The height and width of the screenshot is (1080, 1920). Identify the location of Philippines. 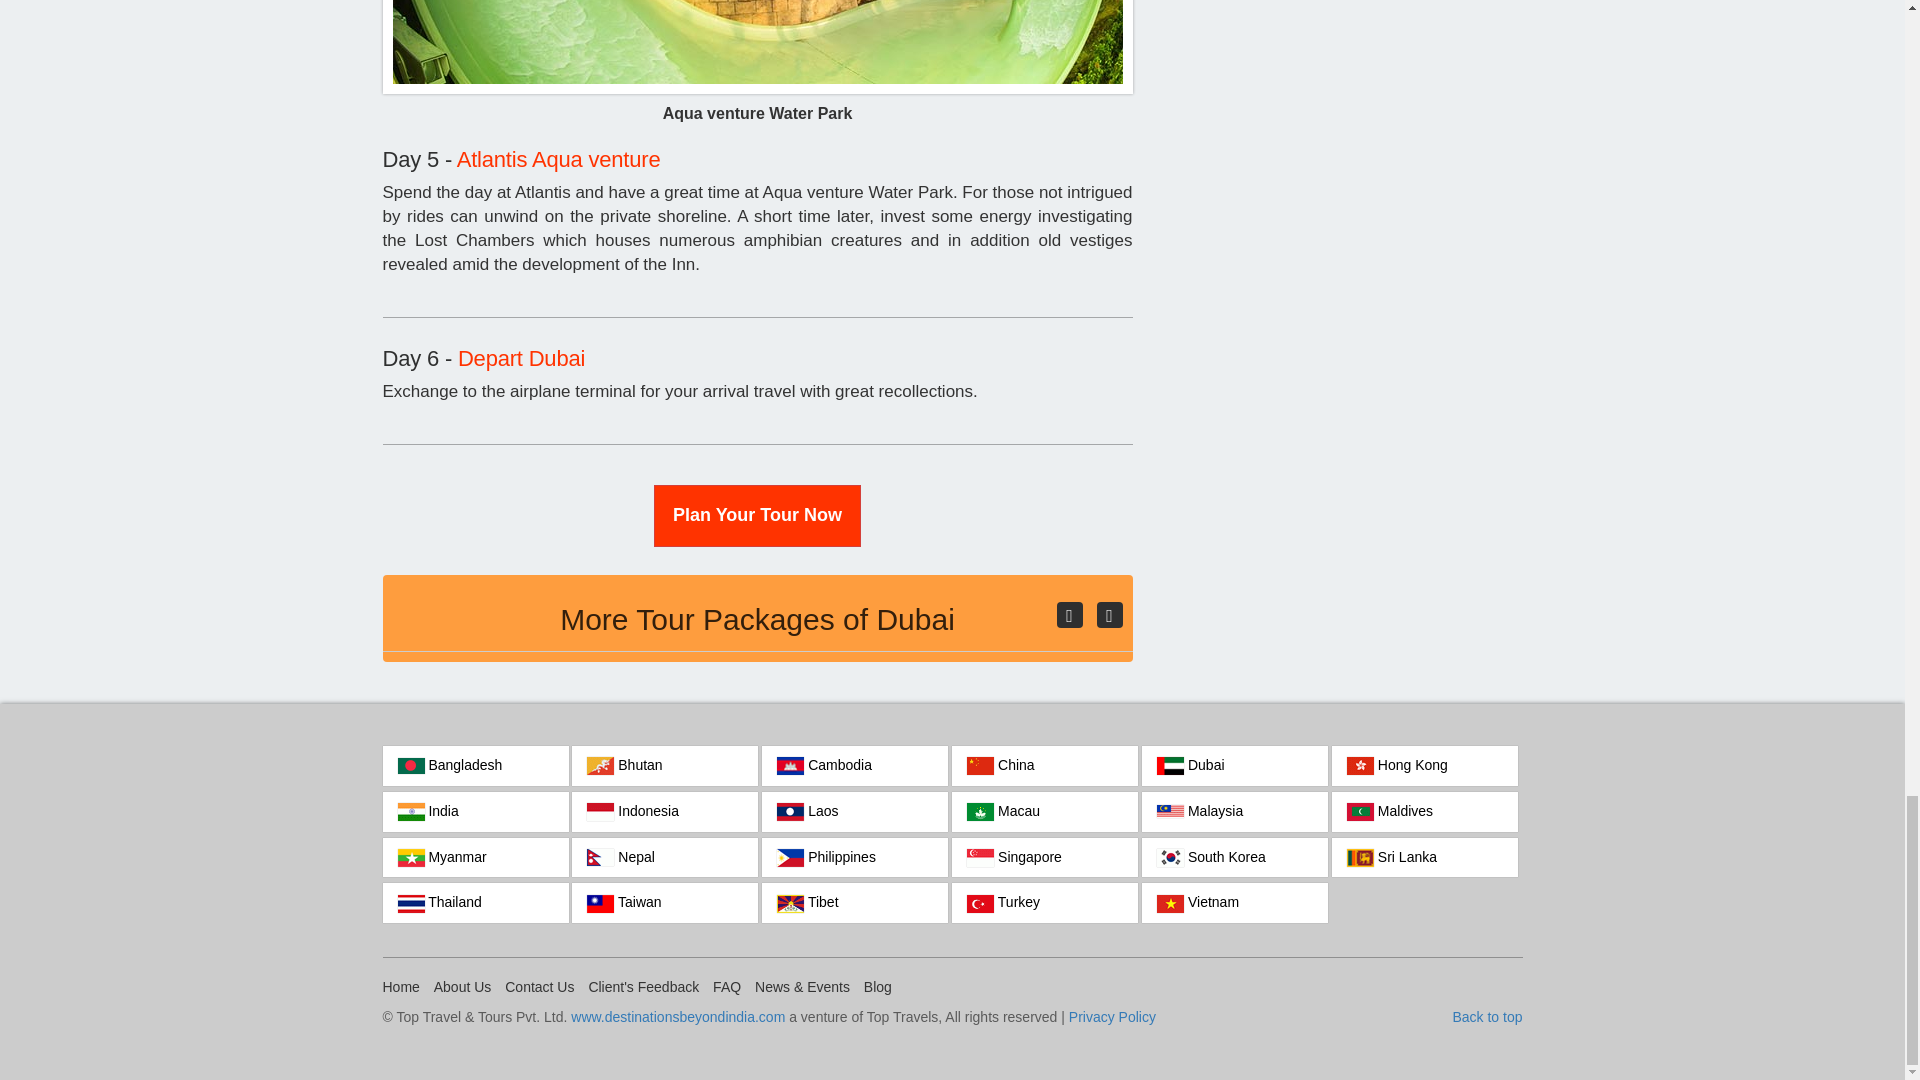
(855, 858).